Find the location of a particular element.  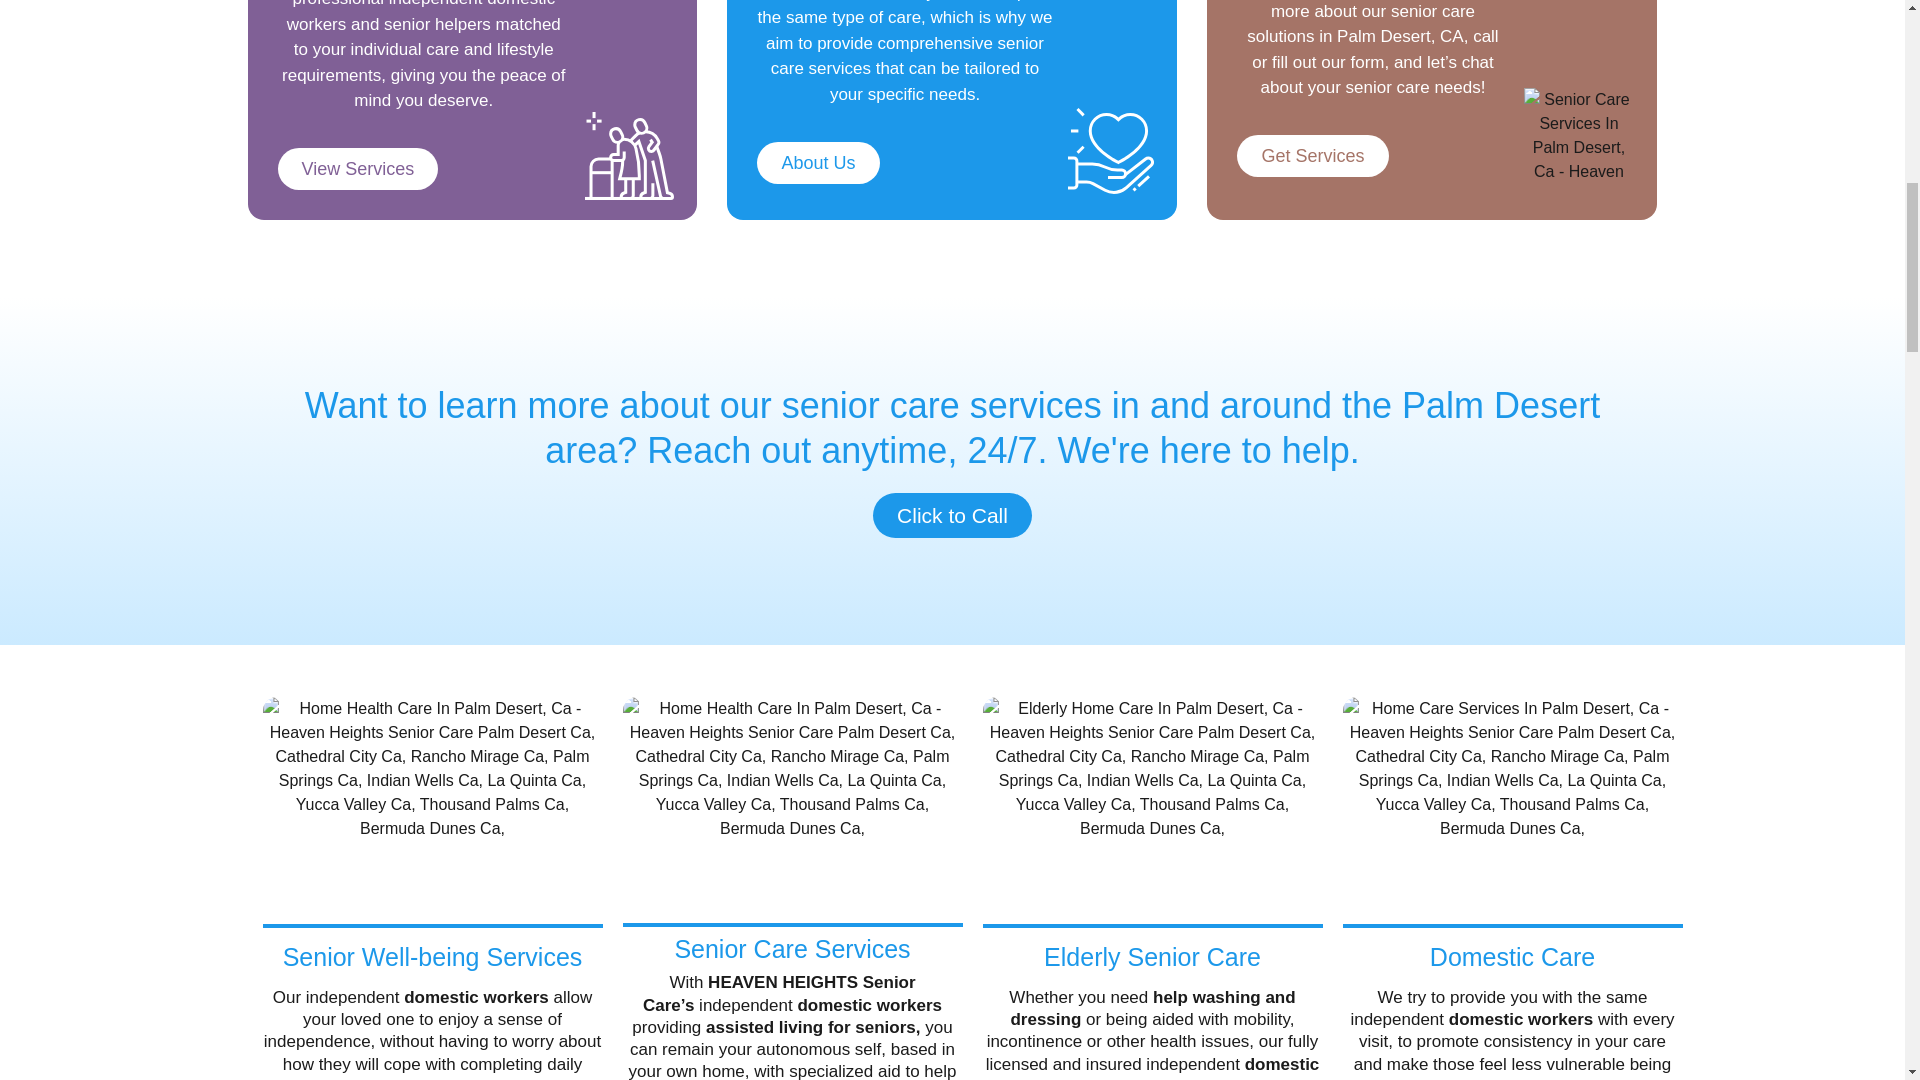

Click to Call is located at coordinates (952, 514).